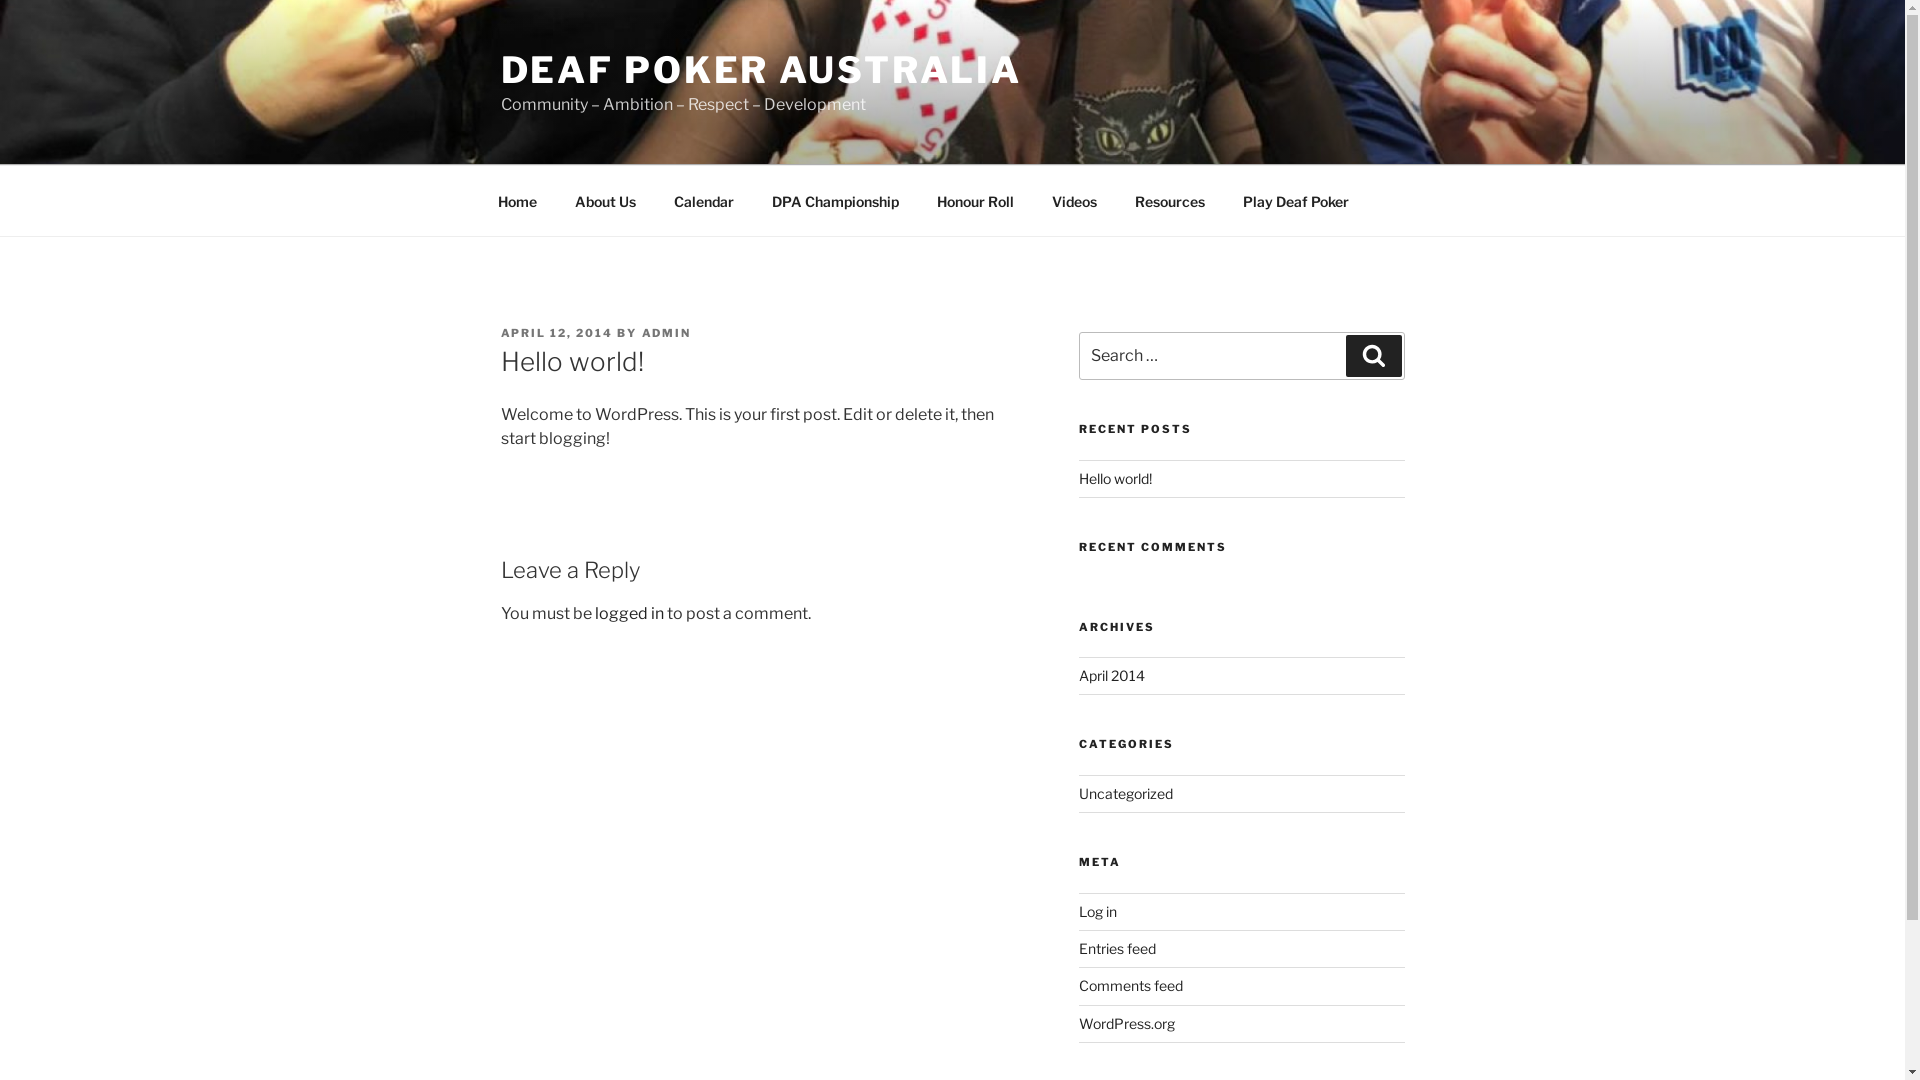 Image resolution: width=1920 pixels, height=1080 pixels. Describe the element at coordinates (1126, 794) in the screenshot. I see `Uncategorized` at that location.